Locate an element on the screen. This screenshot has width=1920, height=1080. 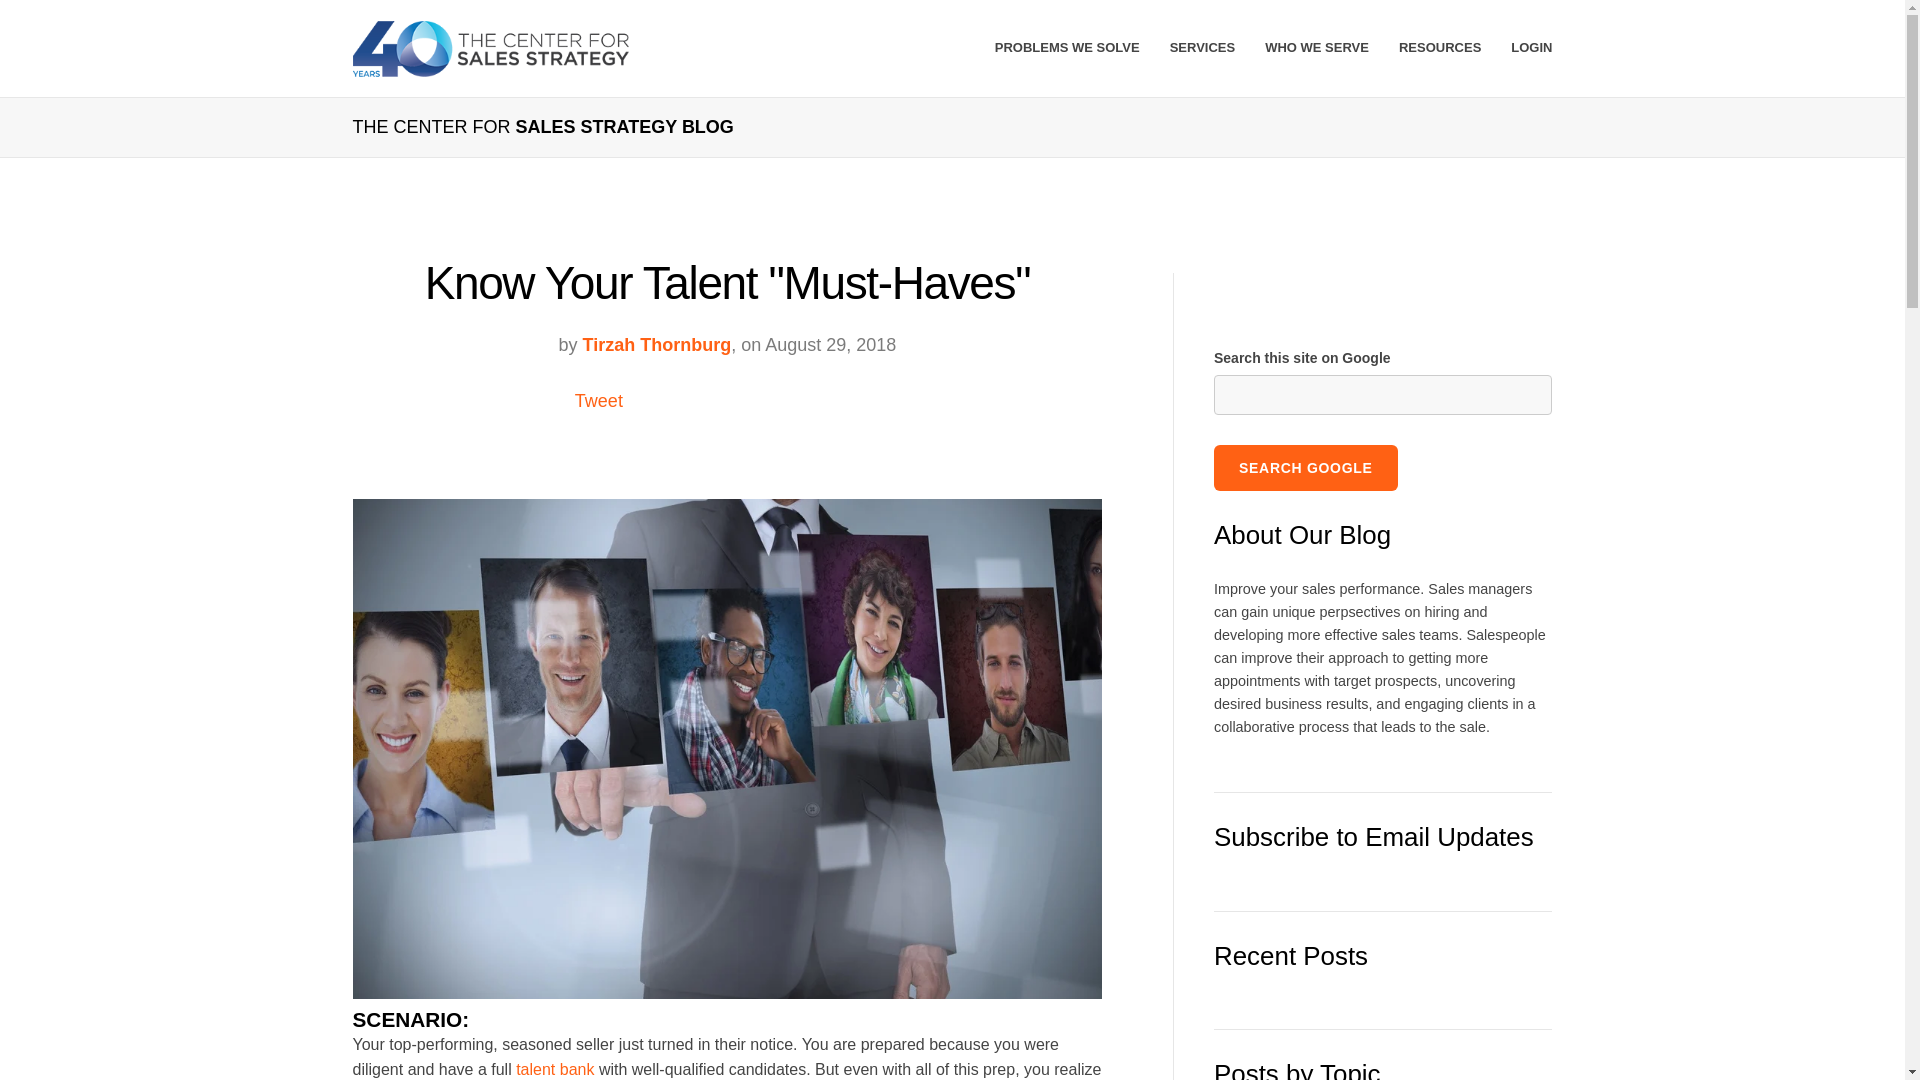
talent bank is located at coordinates (554, 1068).